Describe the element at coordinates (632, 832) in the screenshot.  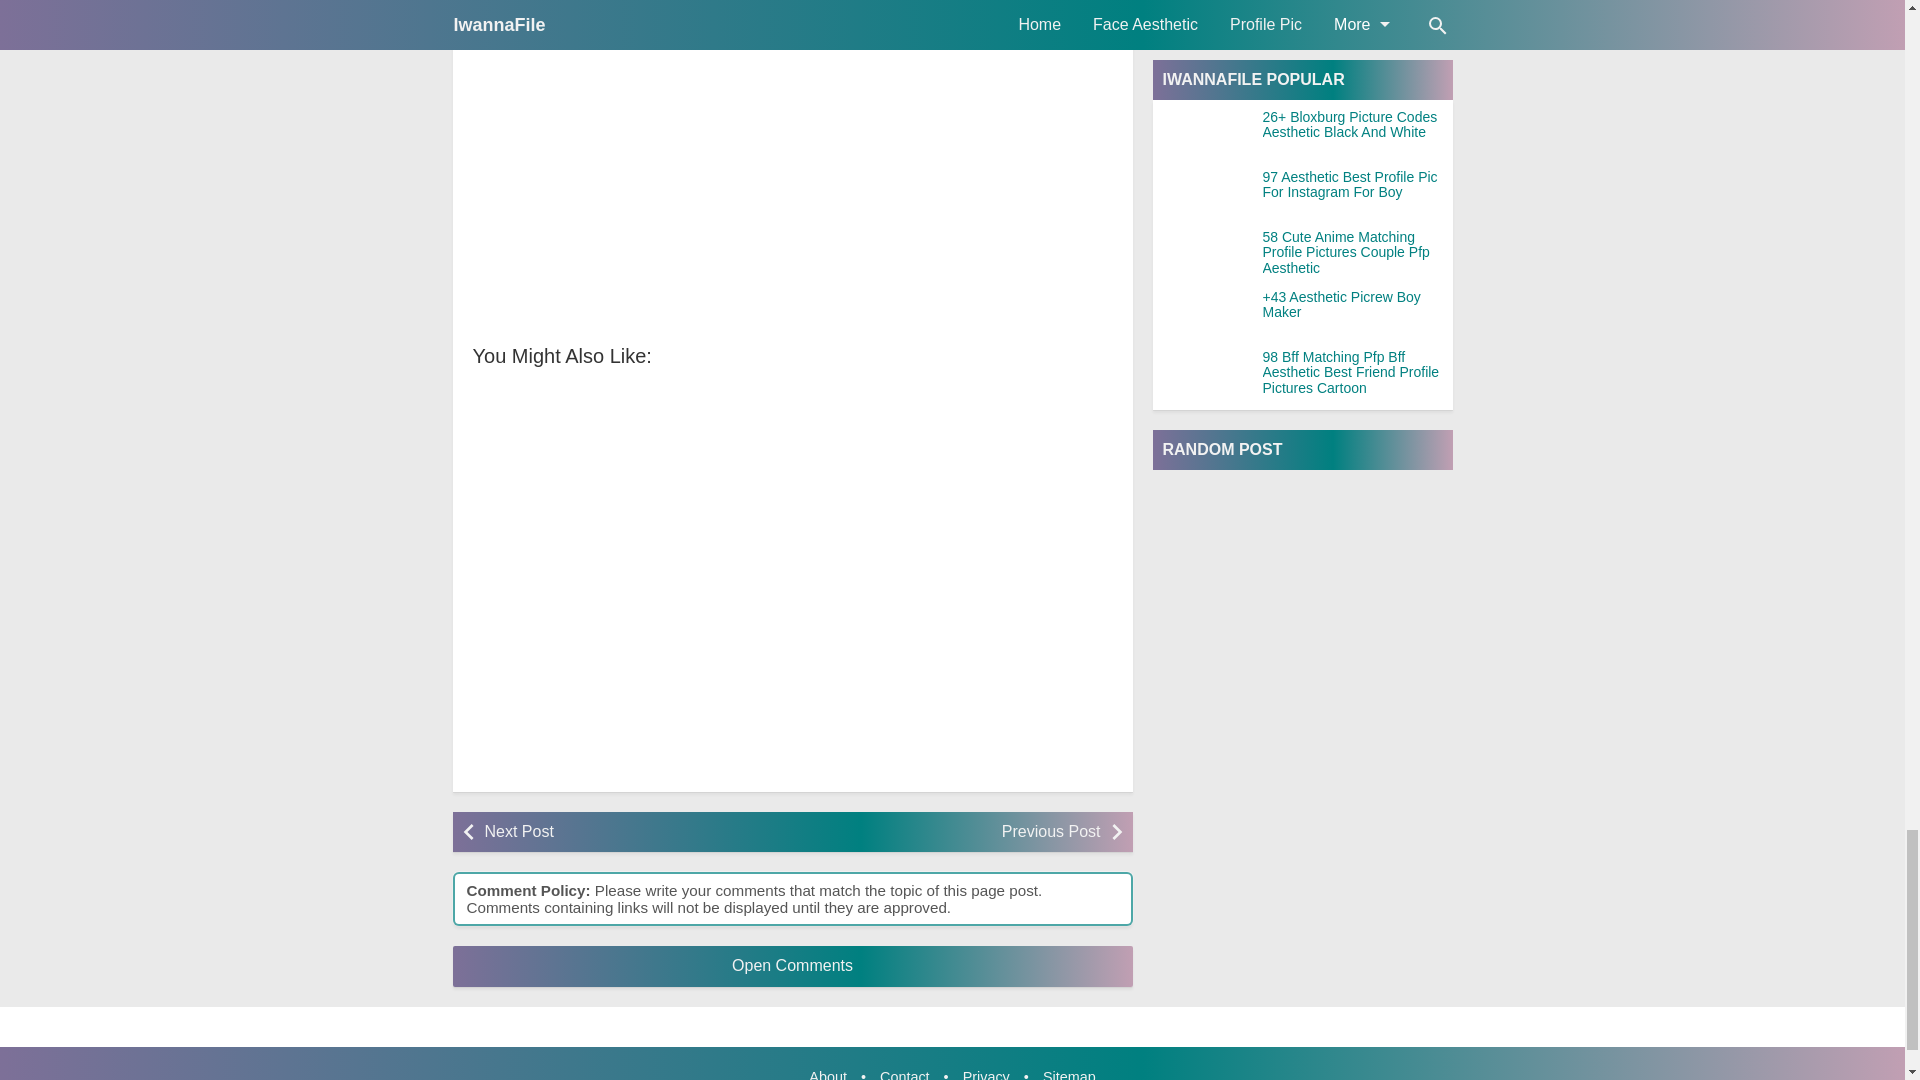
I see `Newer Post` at that location.